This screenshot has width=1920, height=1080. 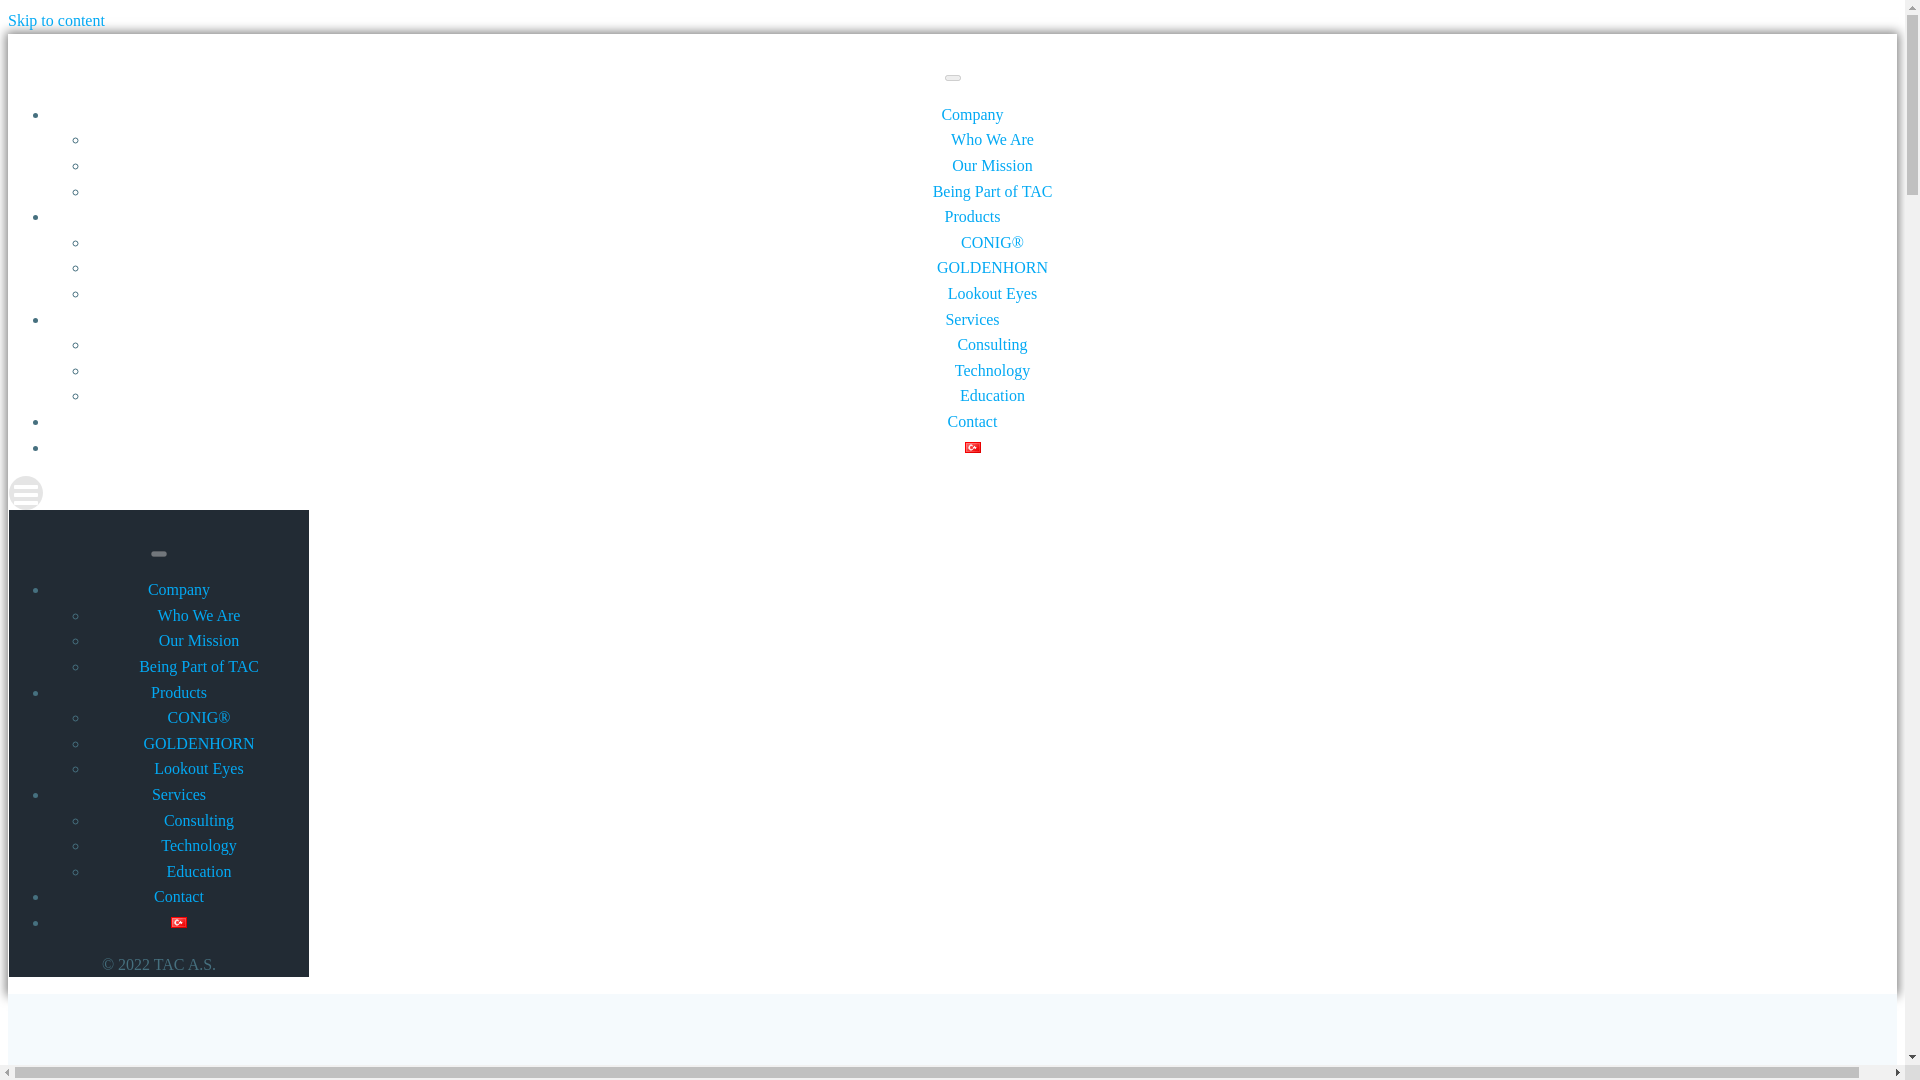 I want to click on Who We Are, so click(x=992, y=138).